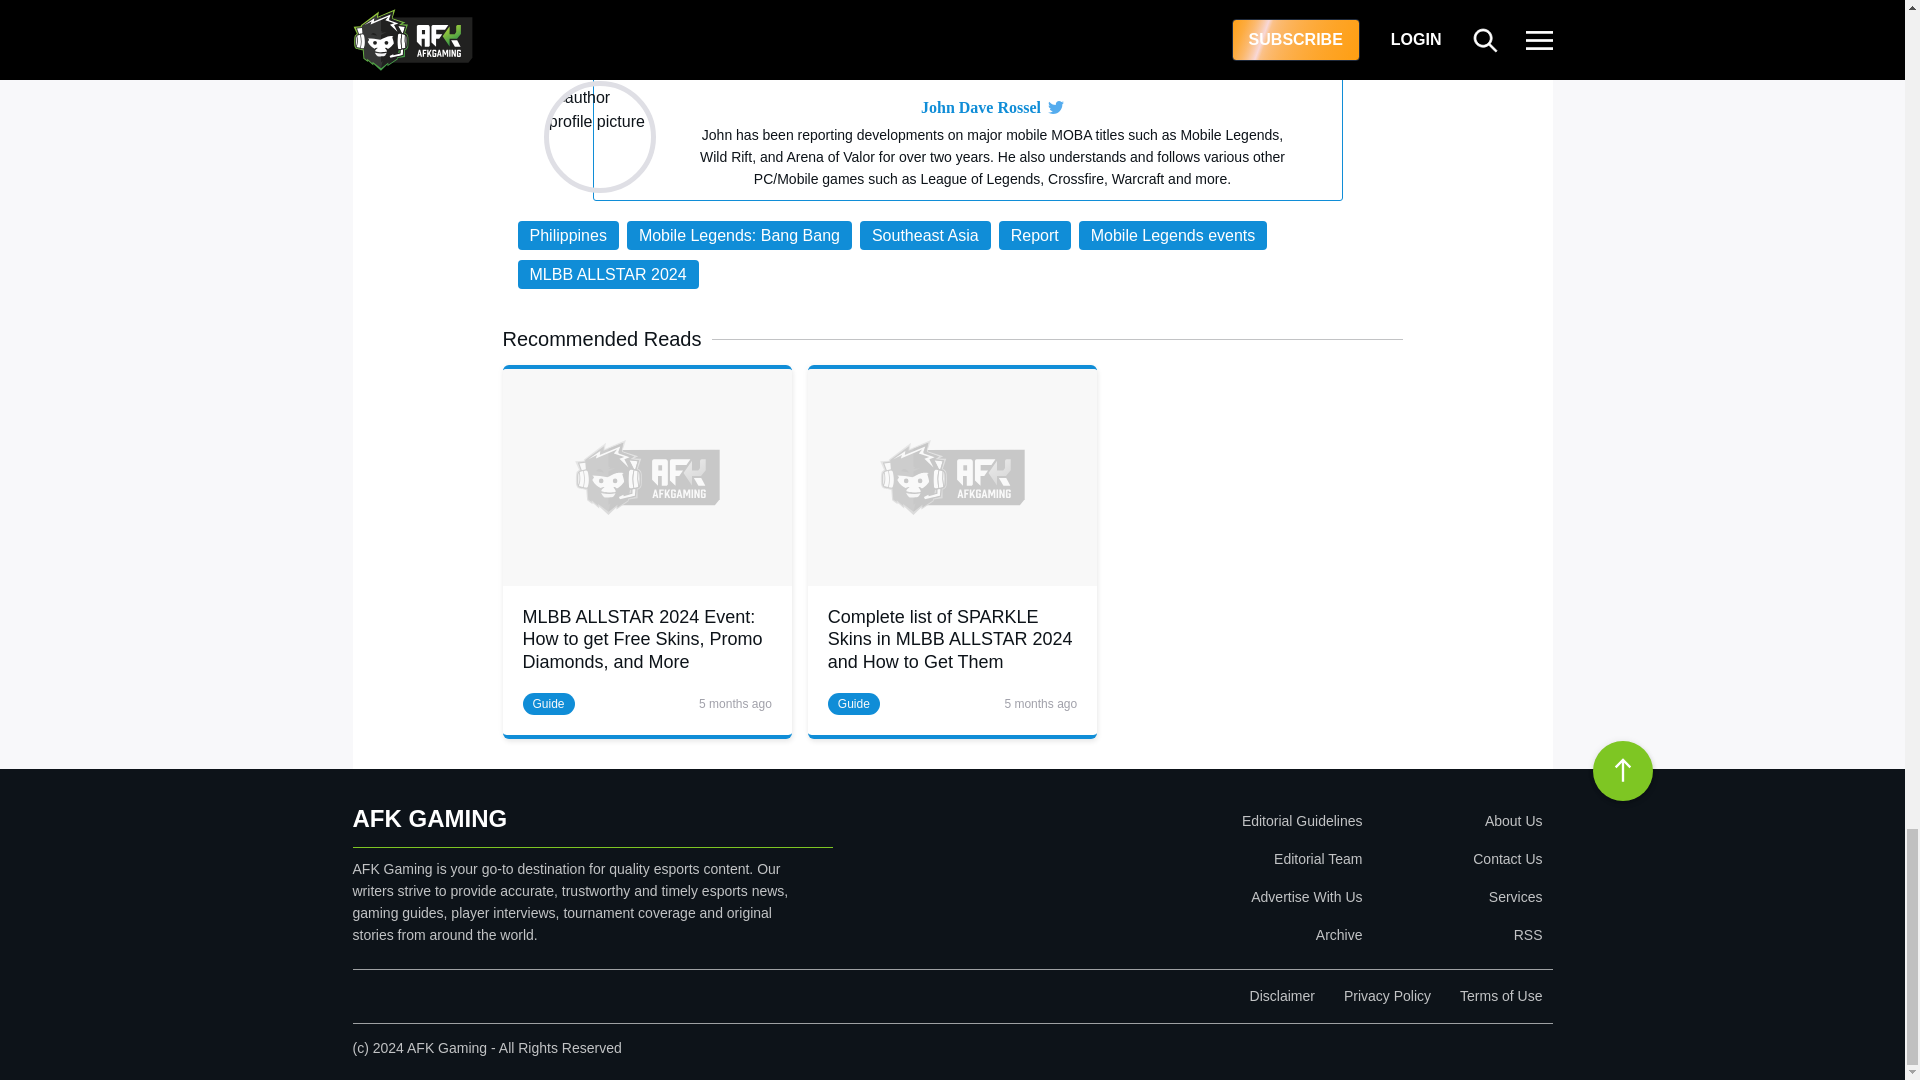 Image resolution: width=1920 pixels, height=1080 pixels. I want to click on Mobile Legends: Bang Bang, so click(740, 235).